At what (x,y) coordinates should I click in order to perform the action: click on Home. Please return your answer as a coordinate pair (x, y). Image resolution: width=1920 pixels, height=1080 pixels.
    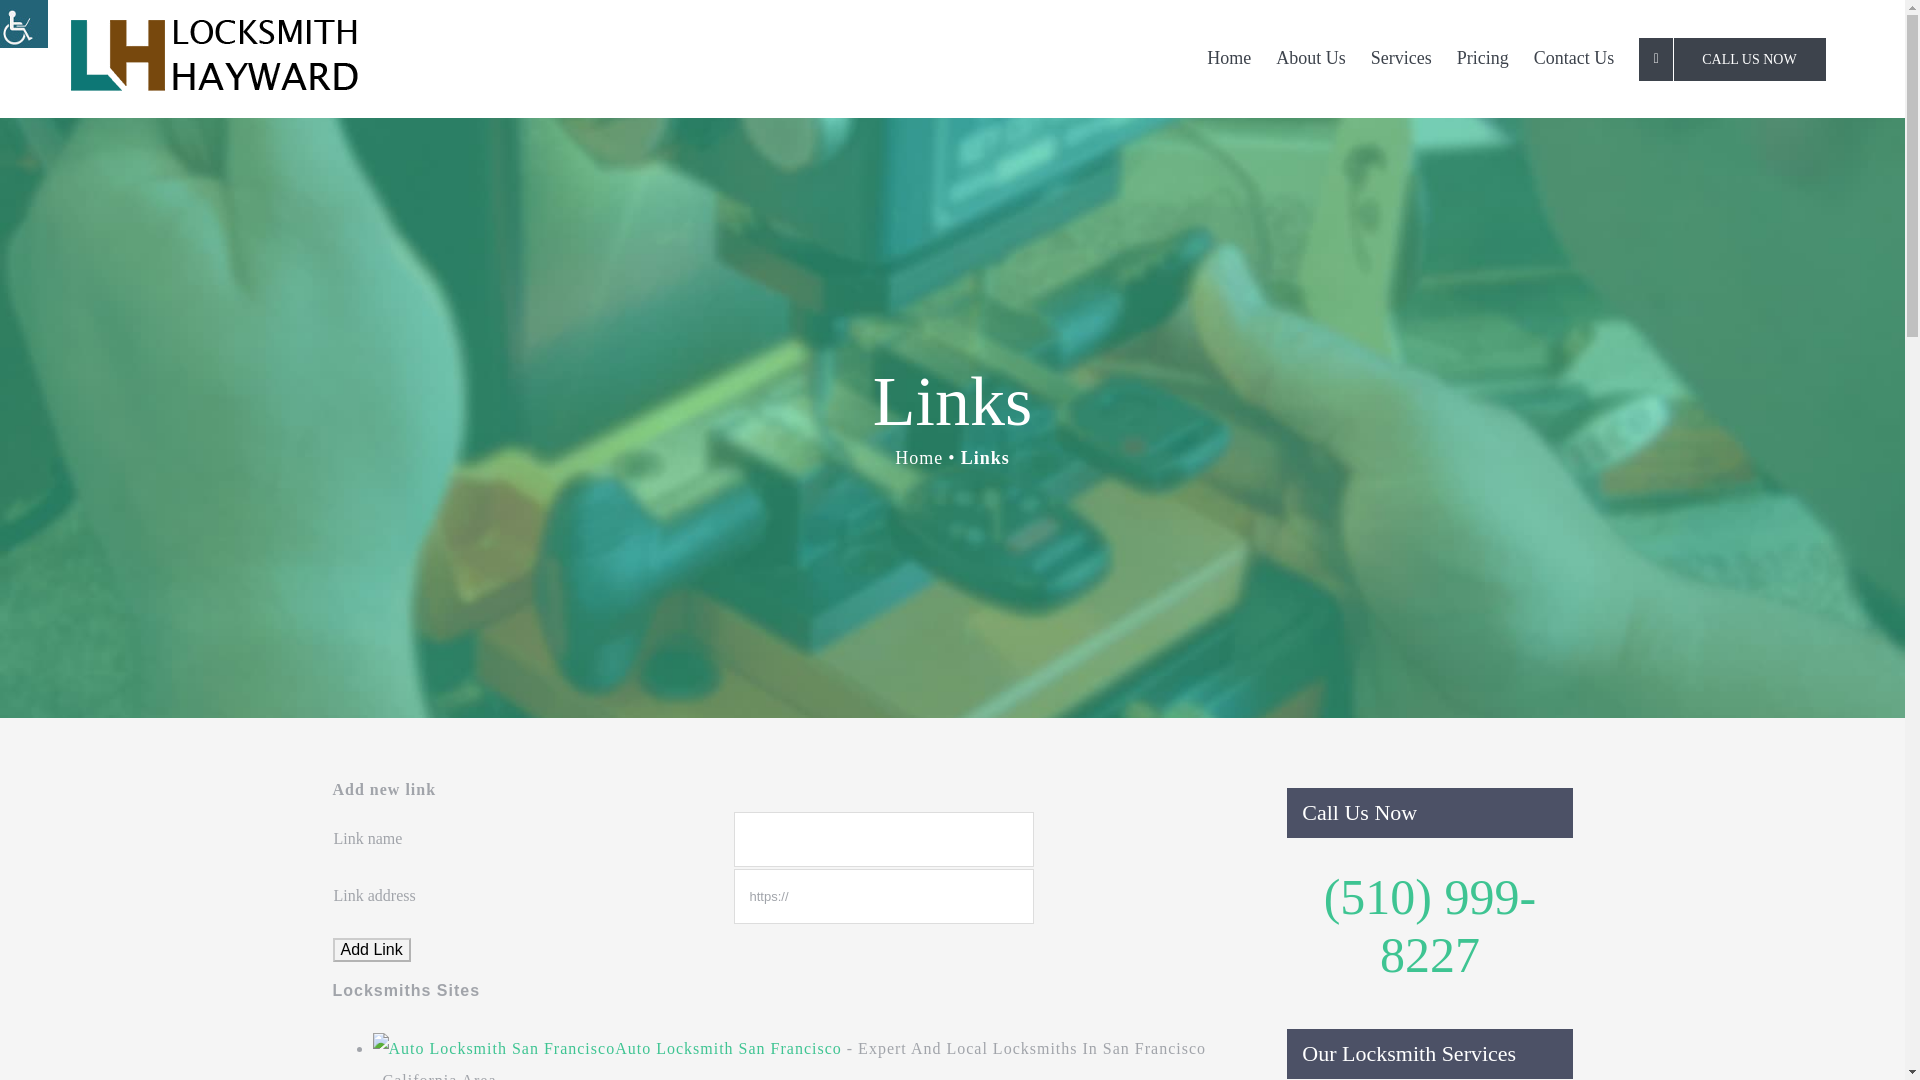
    Looking at the image, I should click on (1228, 57).